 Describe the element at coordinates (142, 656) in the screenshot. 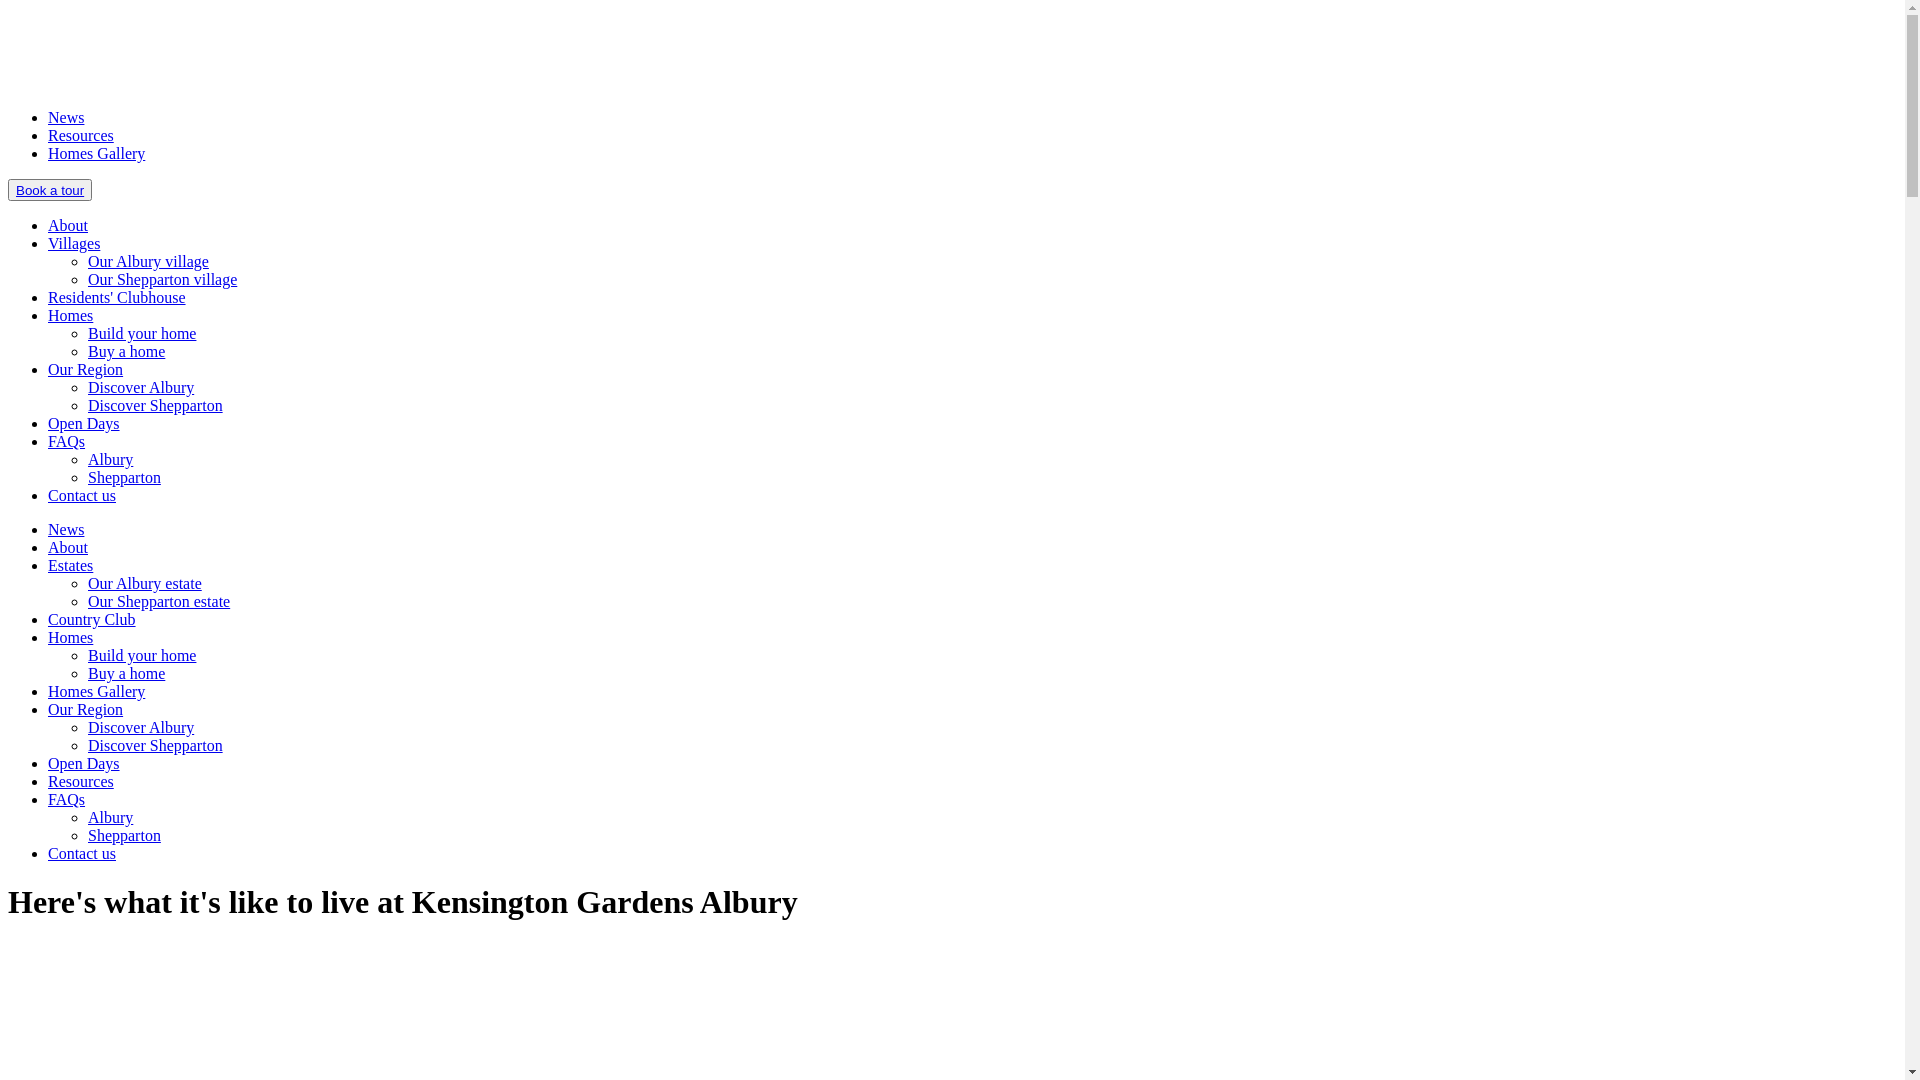

I see `Build your home` at that location.